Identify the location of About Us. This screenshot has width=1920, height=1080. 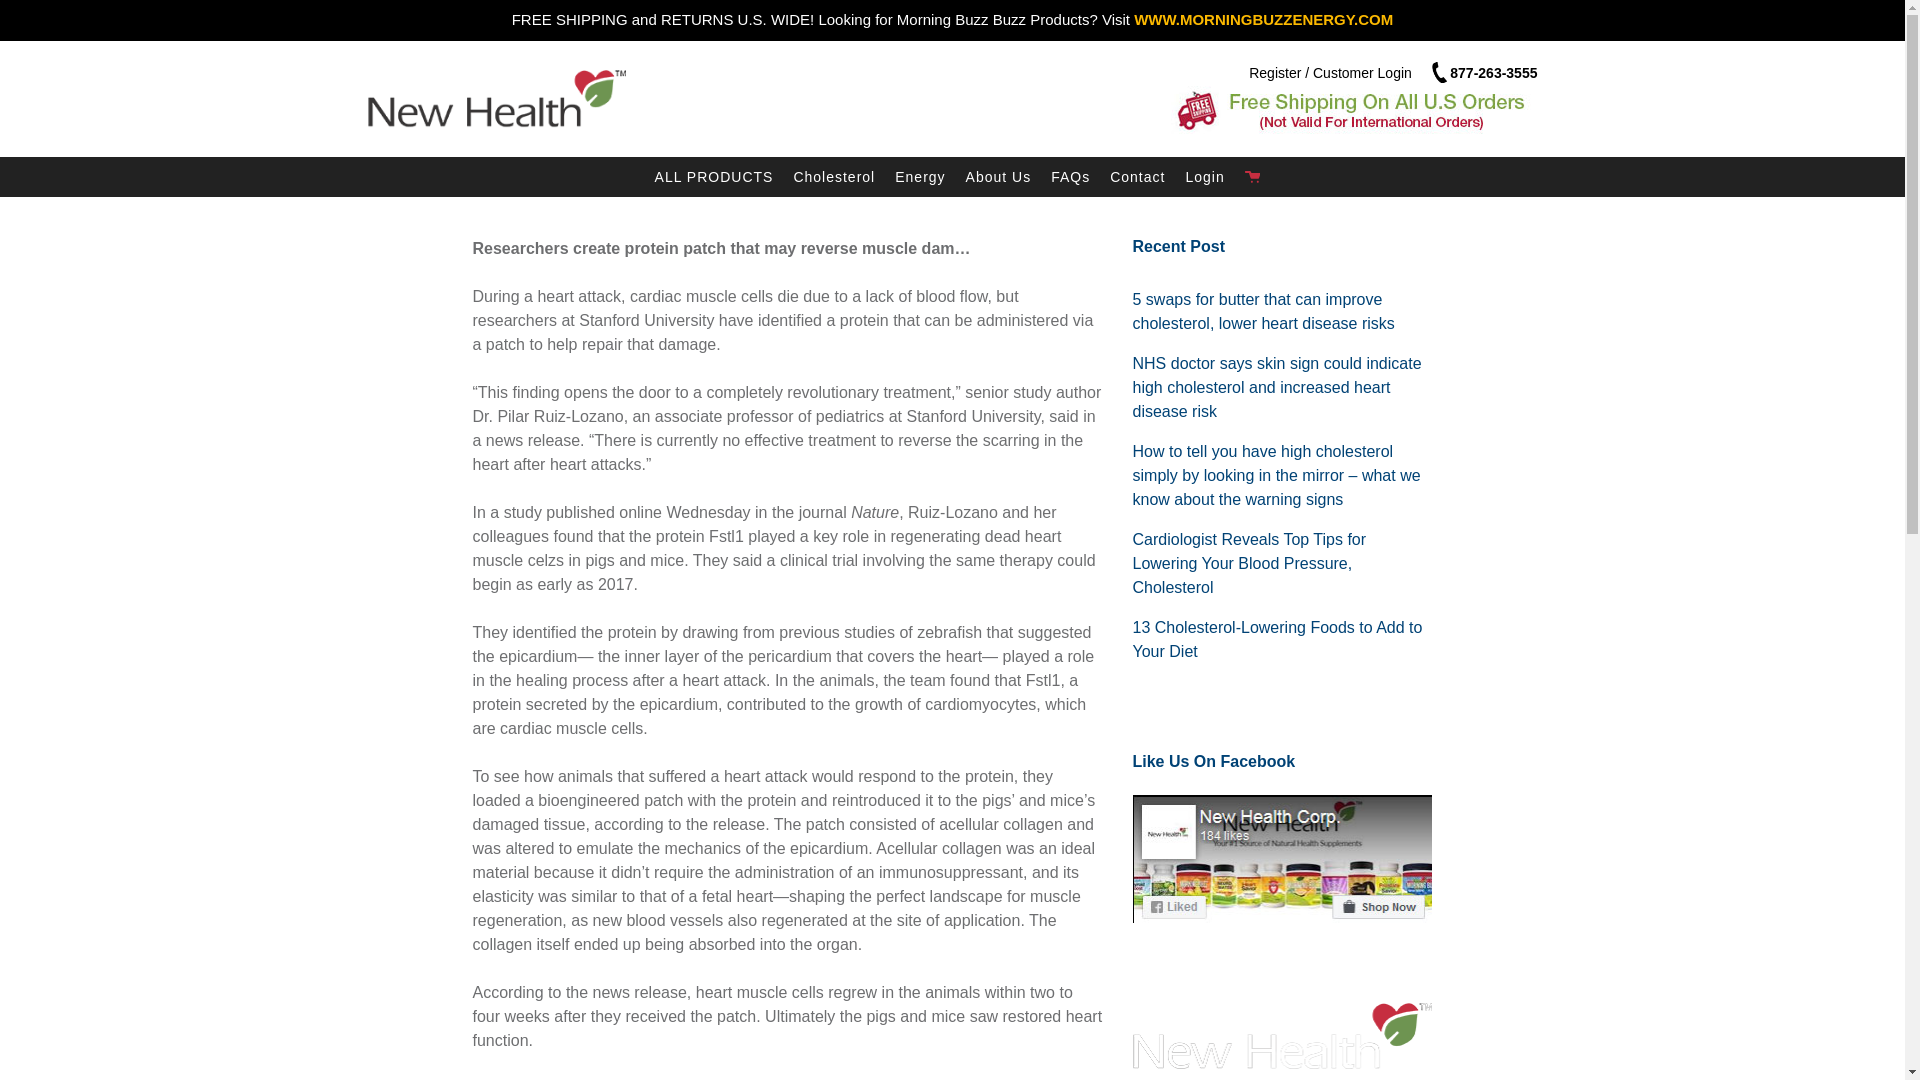
(999, 176).